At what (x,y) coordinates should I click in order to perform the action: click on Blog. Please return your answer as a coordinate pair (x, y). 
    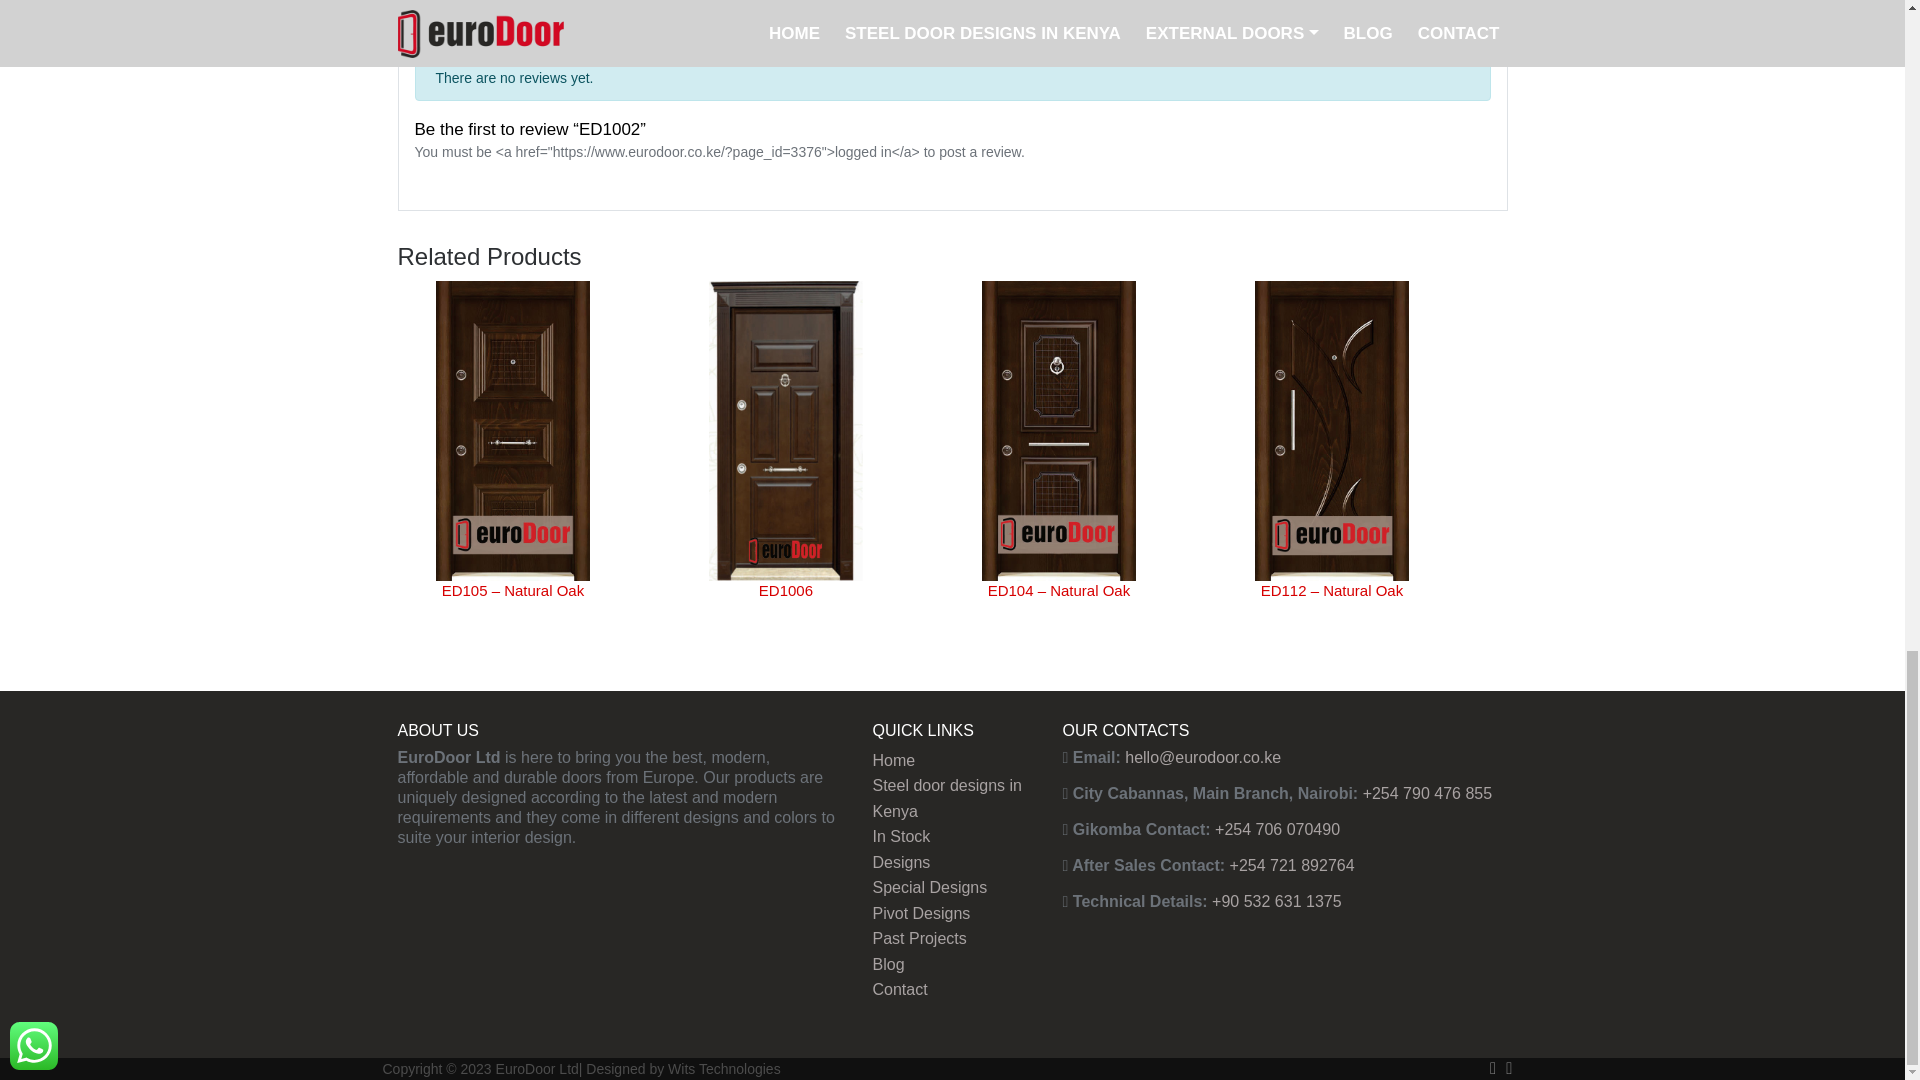
    Looking at the image, I should click on (888, 964).